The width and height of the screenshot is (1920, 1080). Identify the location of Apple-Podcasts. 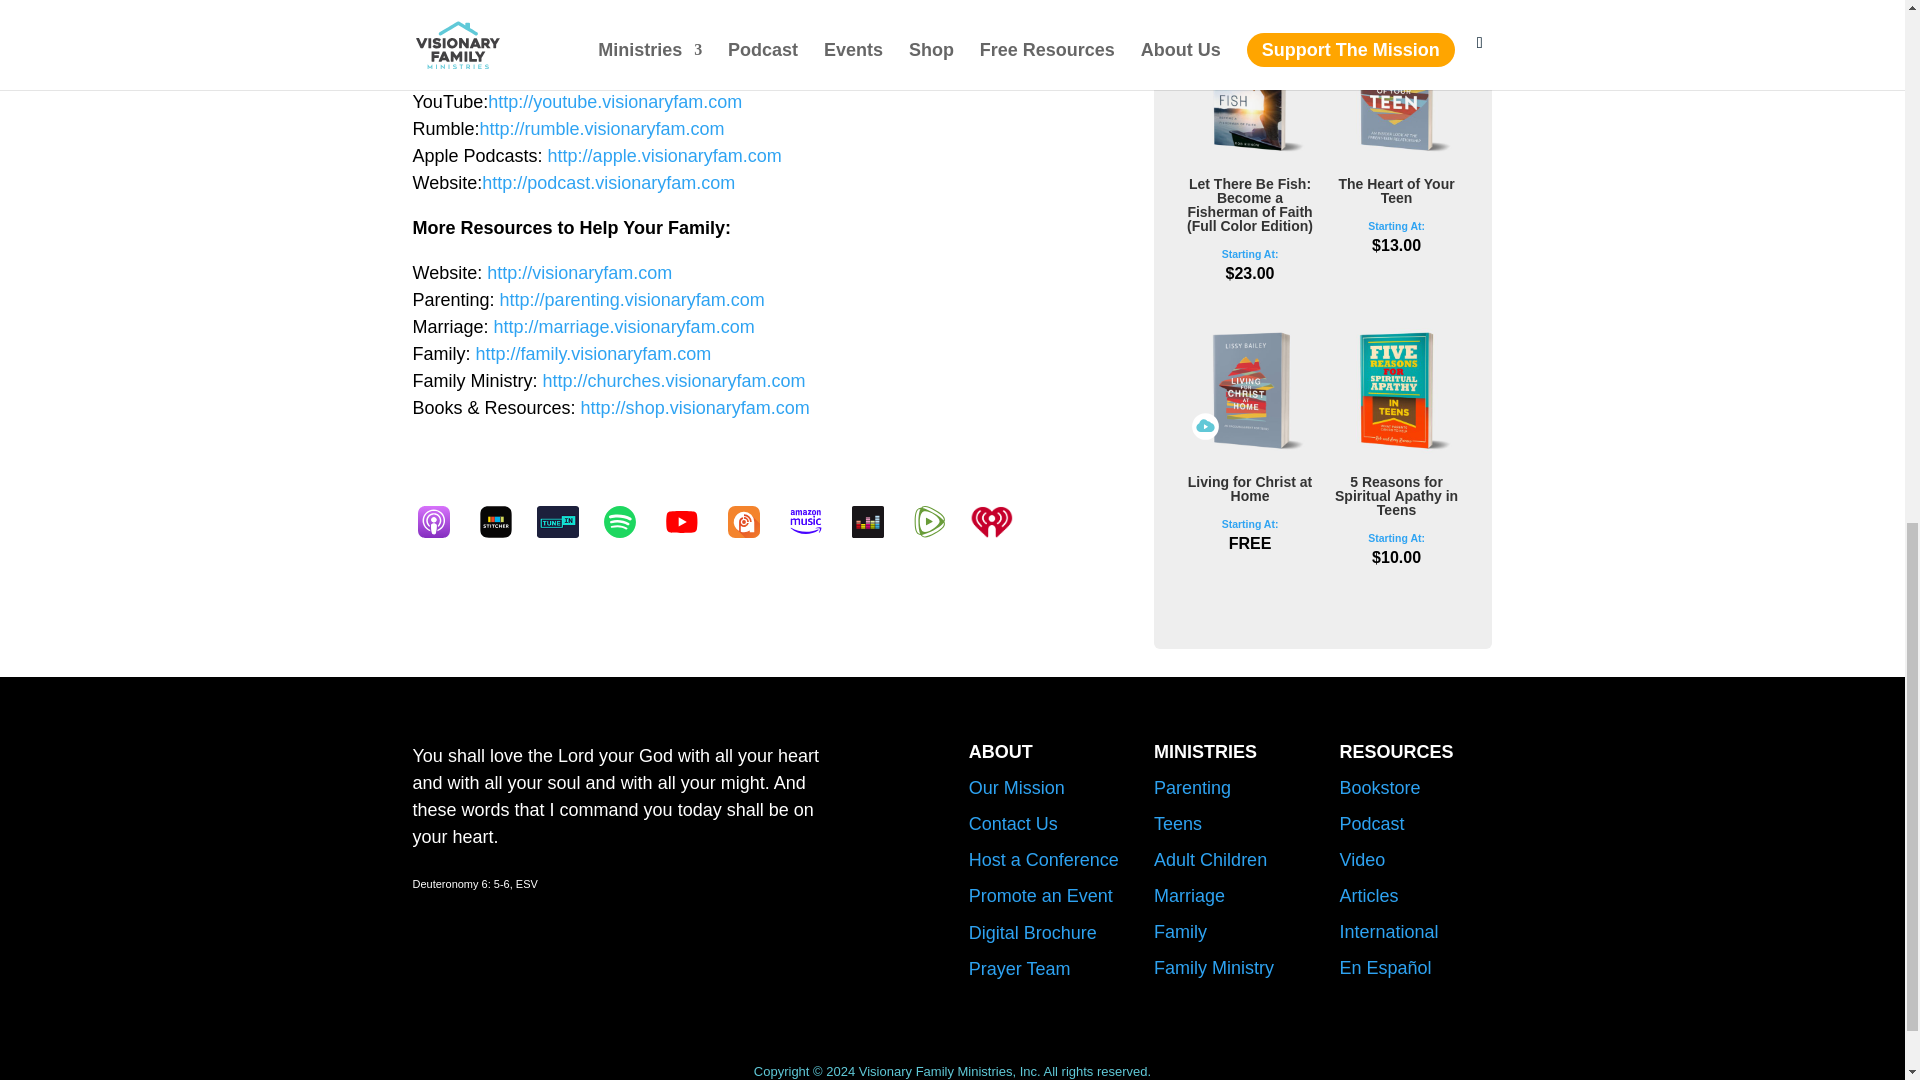
(443, 522).